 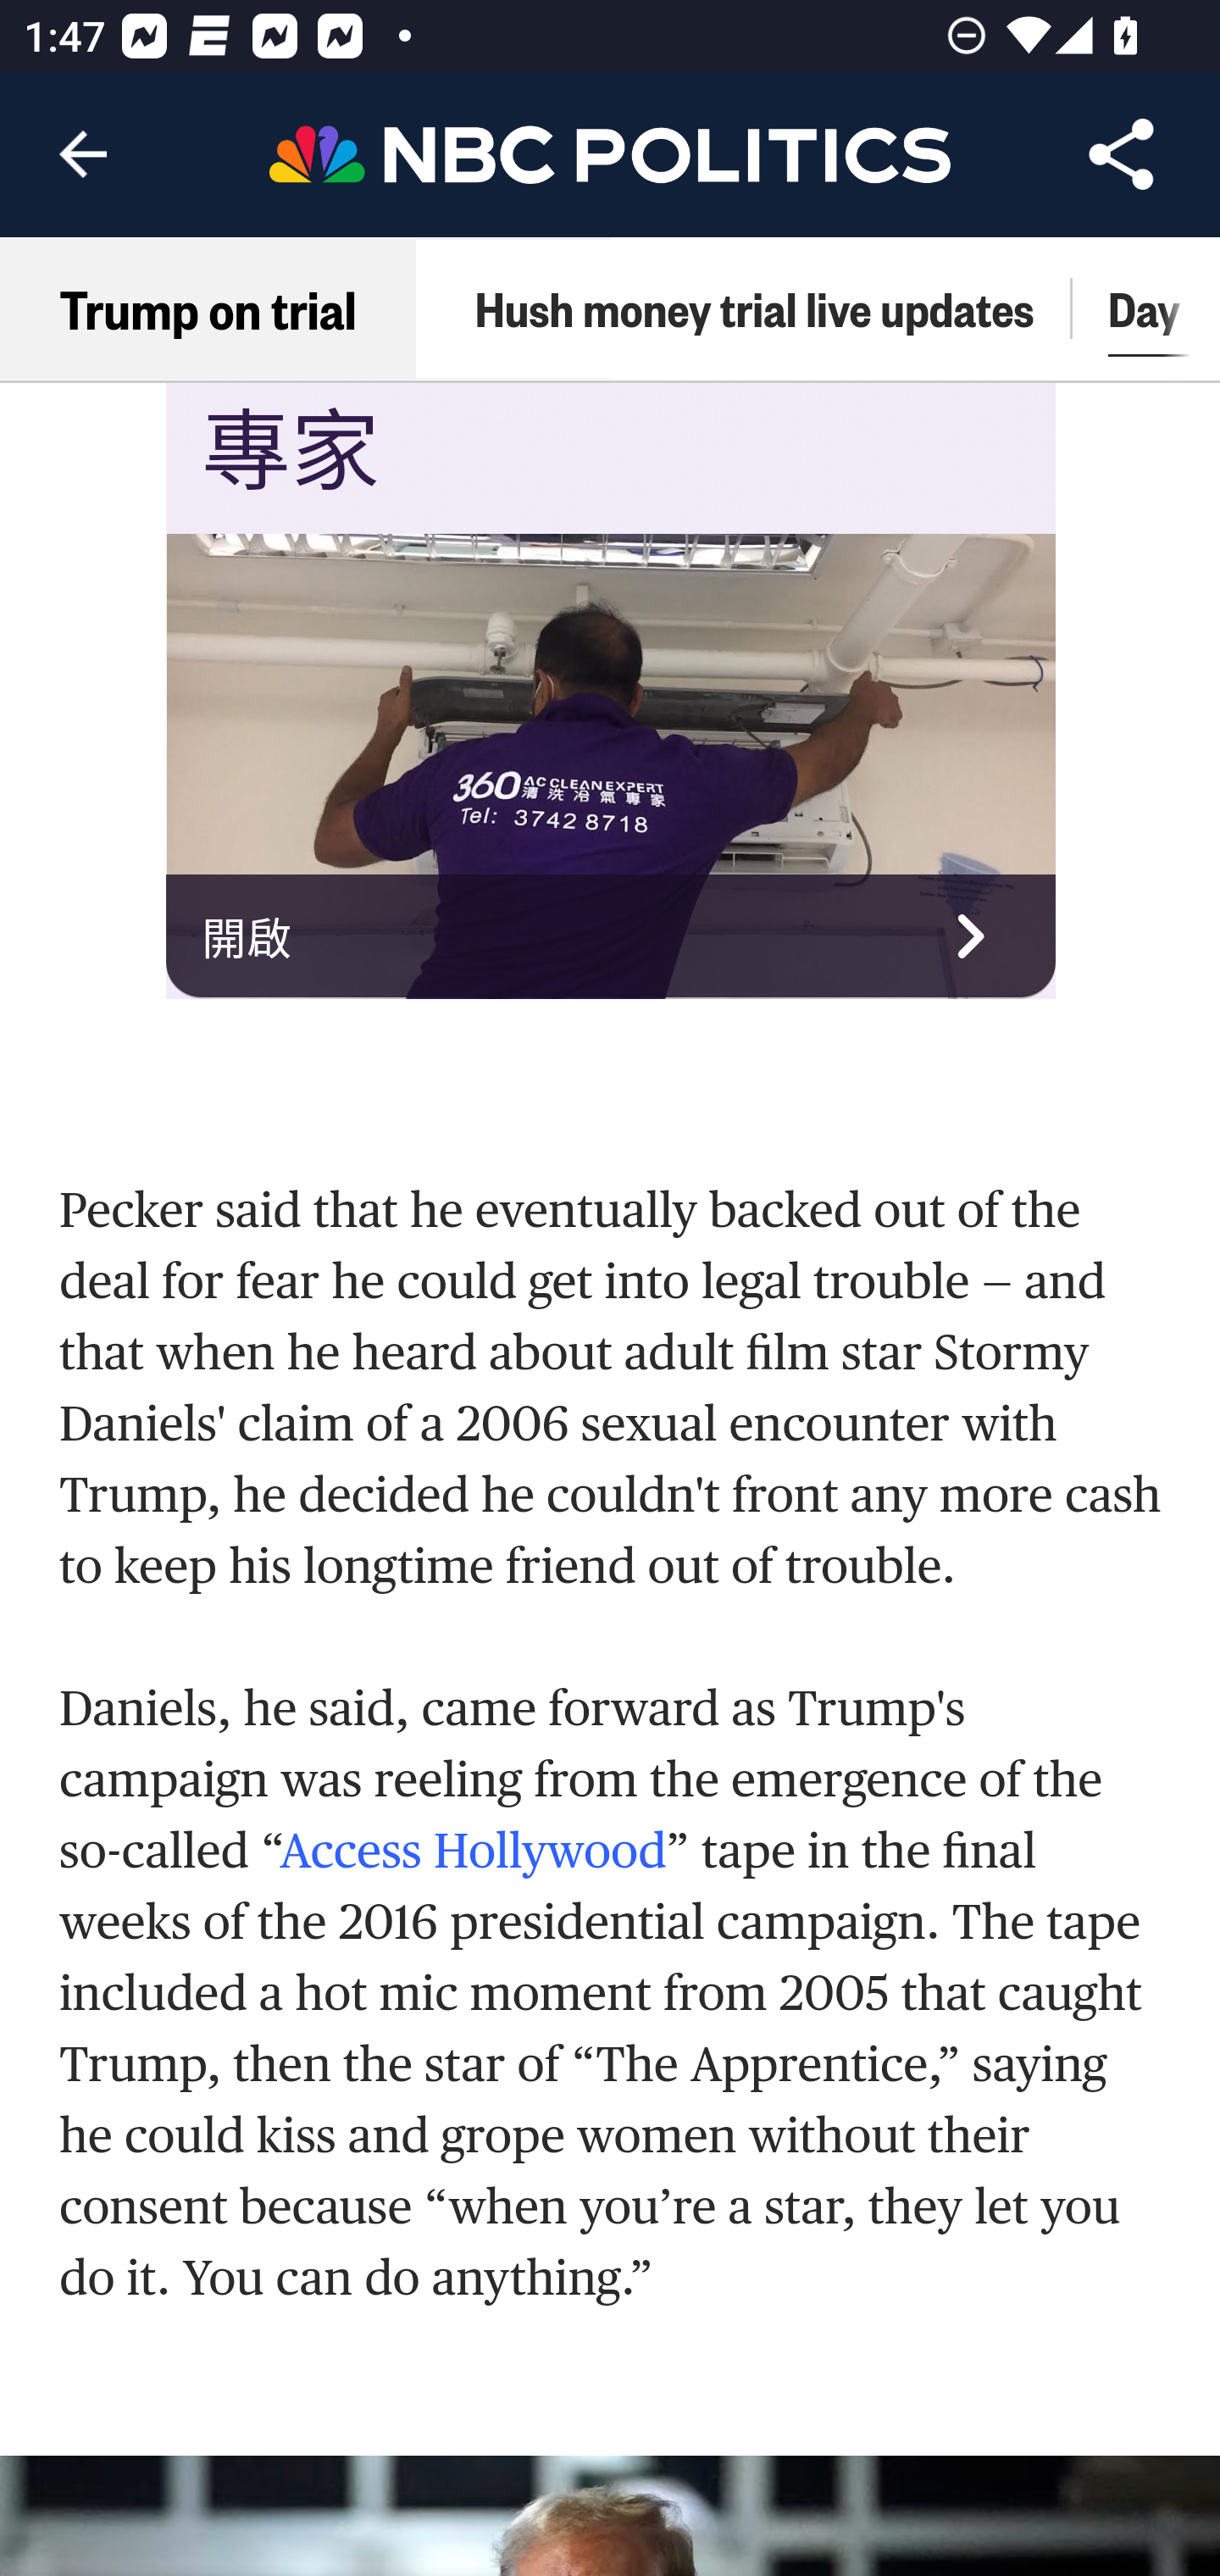 I want to click on Navigate up, so click(x=83, y=154).